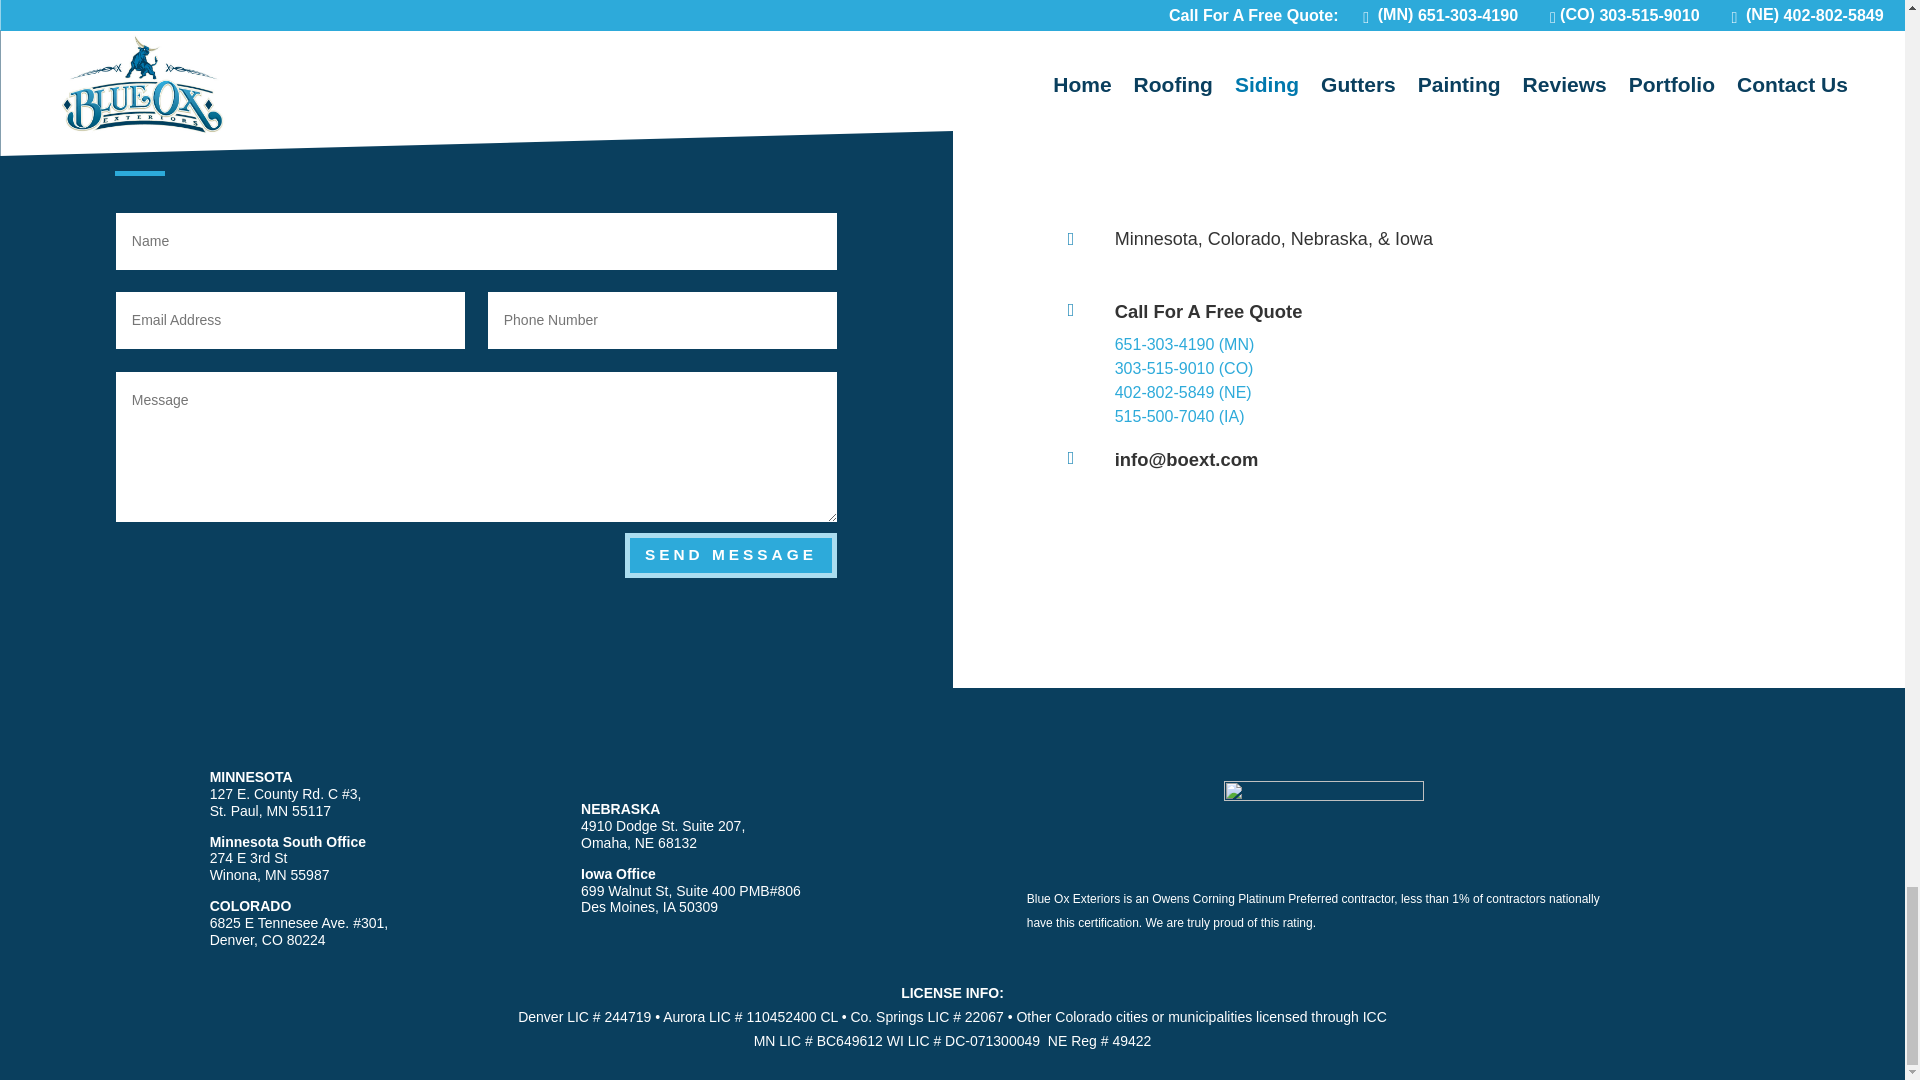 The image size is (1920, 1080). Describe the element at coordinates (1244, 238) in the screenshot. I see `Colorado` at that location.